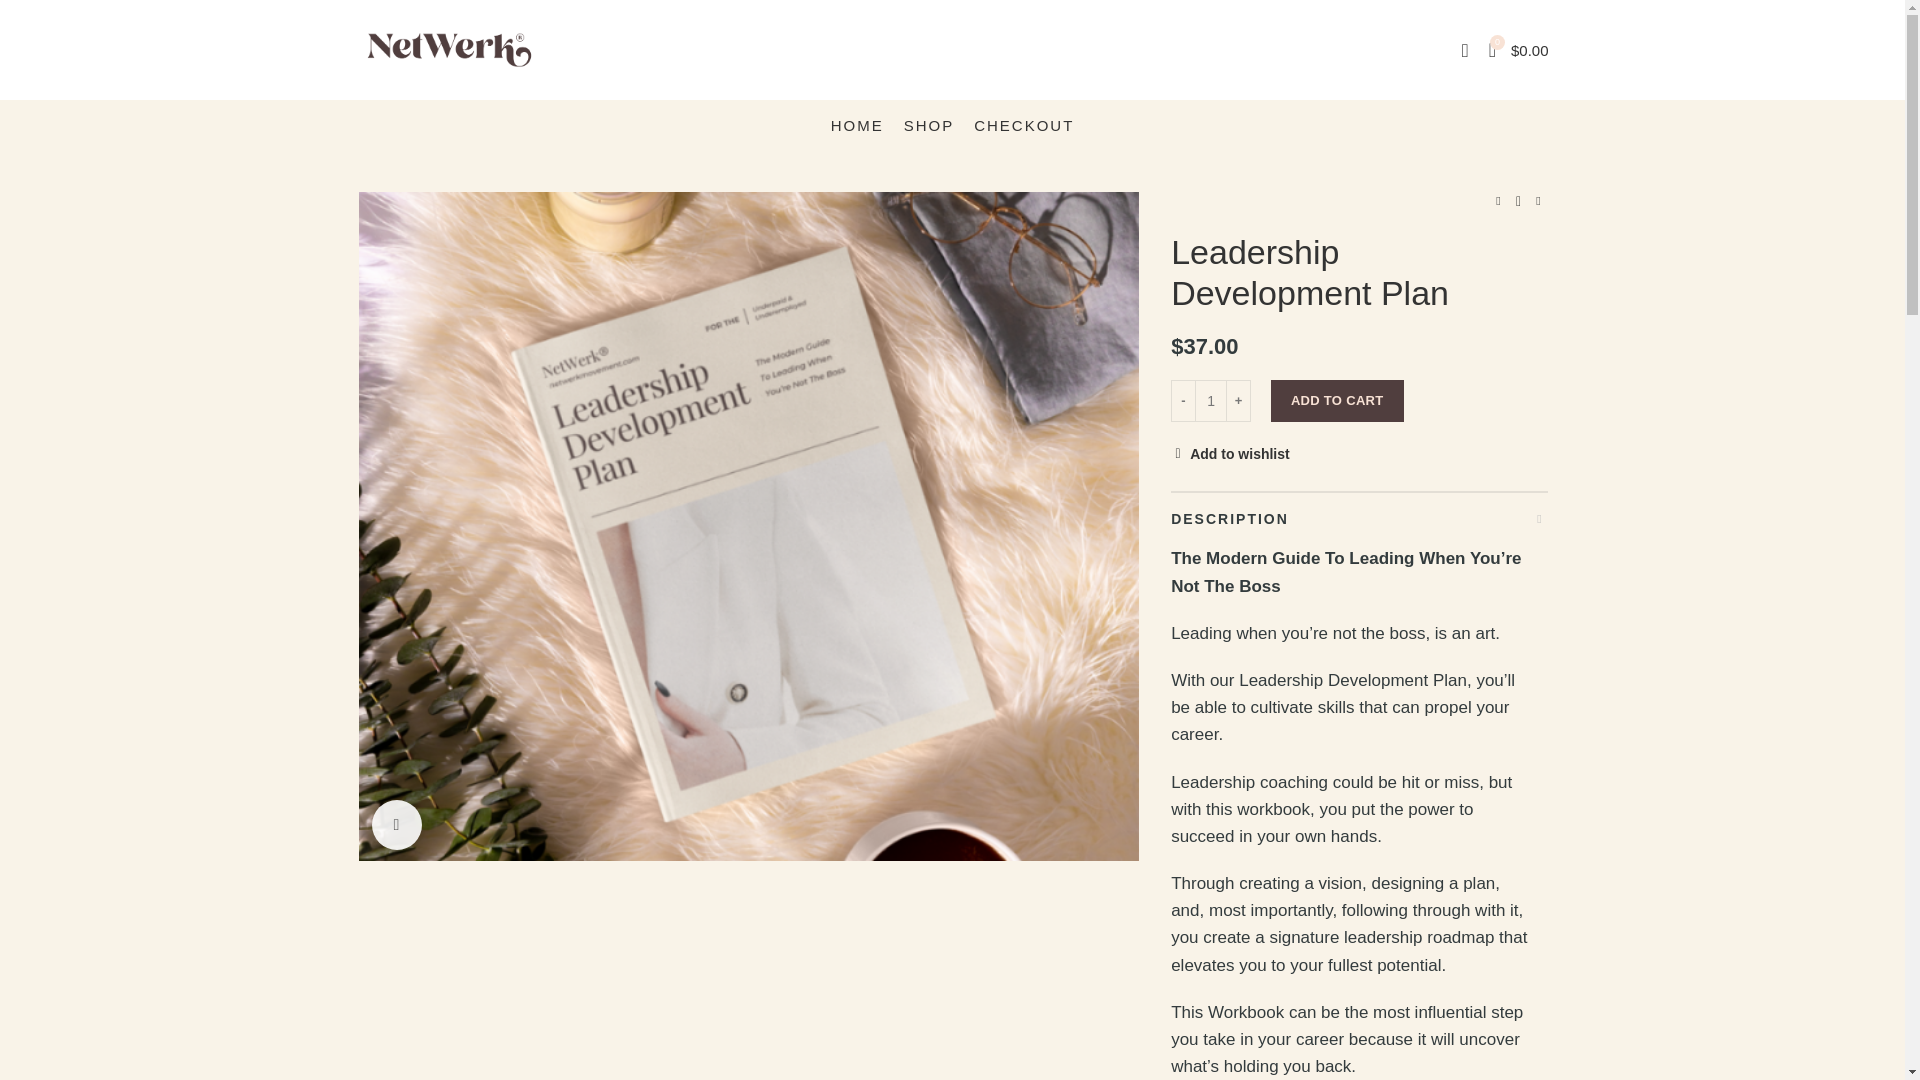  I want to click on HOME, so click(858, 125).